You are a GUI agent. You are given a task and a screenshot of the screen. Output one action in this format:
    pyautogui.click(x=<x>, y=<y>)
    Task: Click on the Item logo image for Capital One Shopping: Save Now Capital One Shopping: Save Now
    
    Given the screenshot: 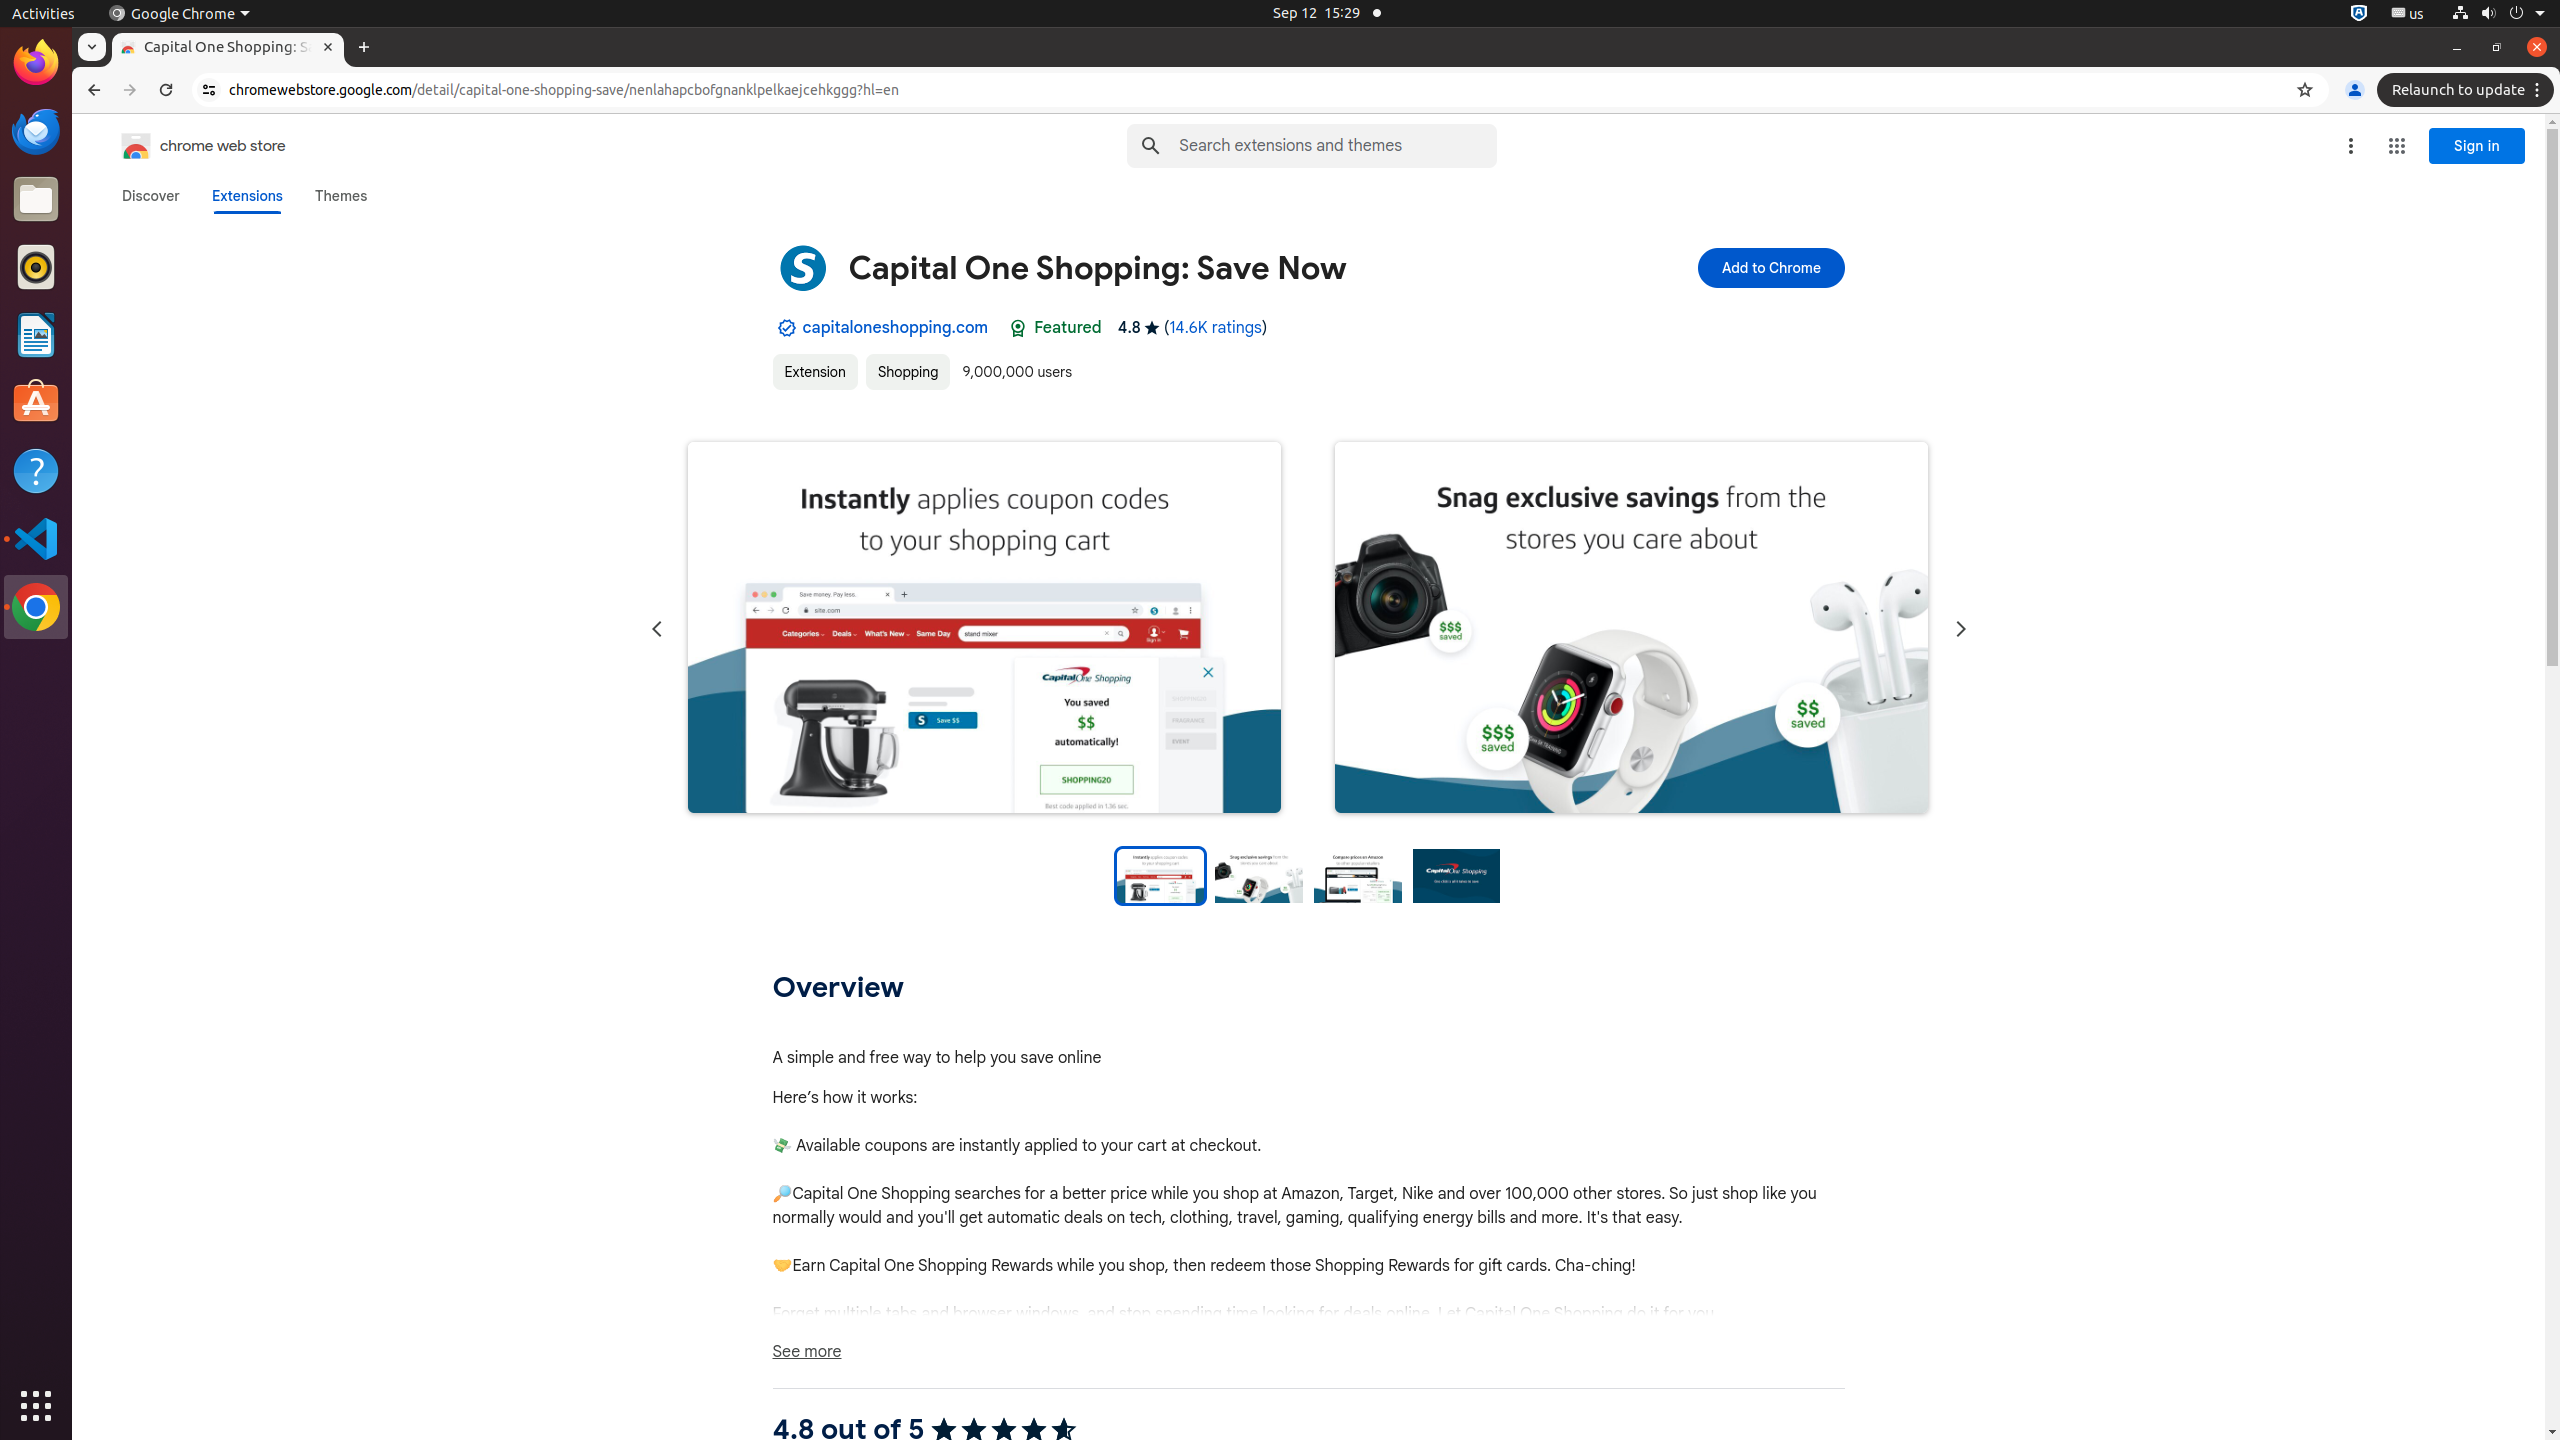 What is the action you would take?
    pyautogui.click(x=1172, y=268)
    